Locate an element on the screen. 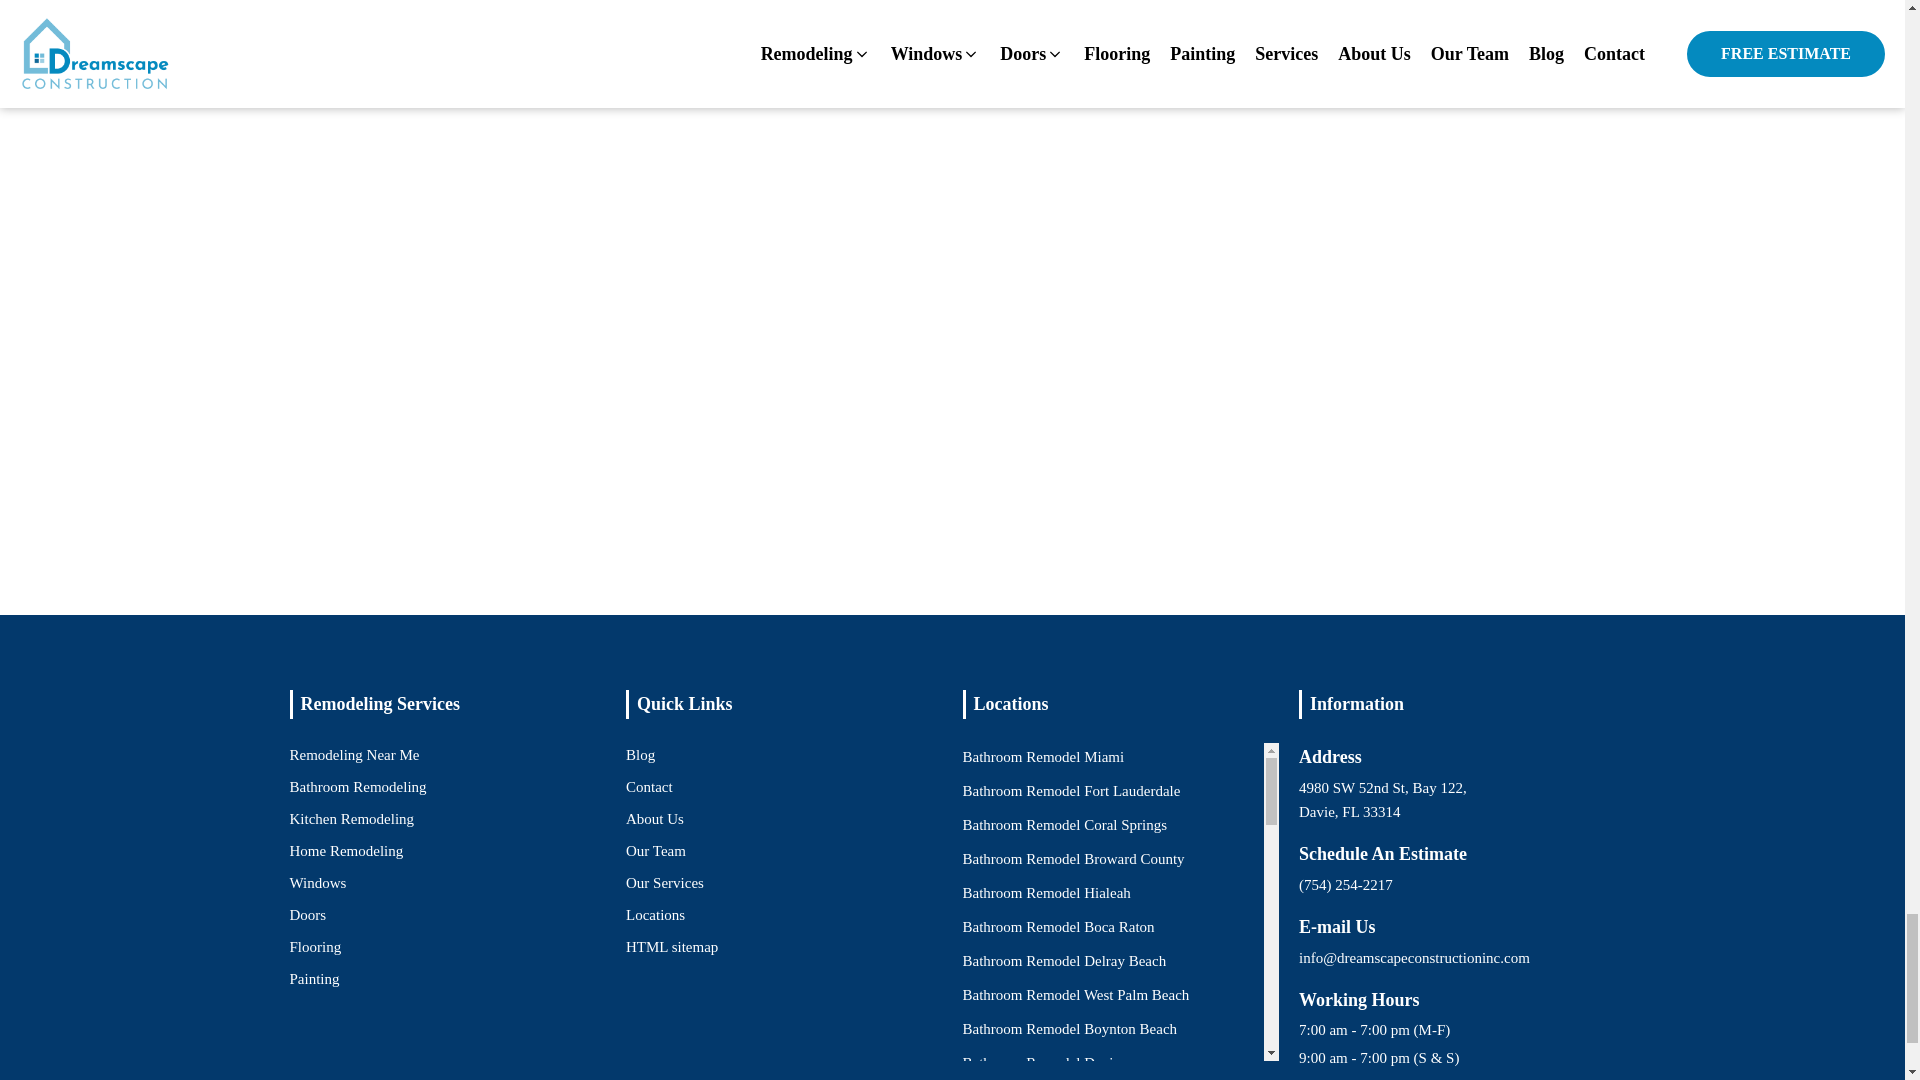  Flooring is located at coordinates (315, 947).